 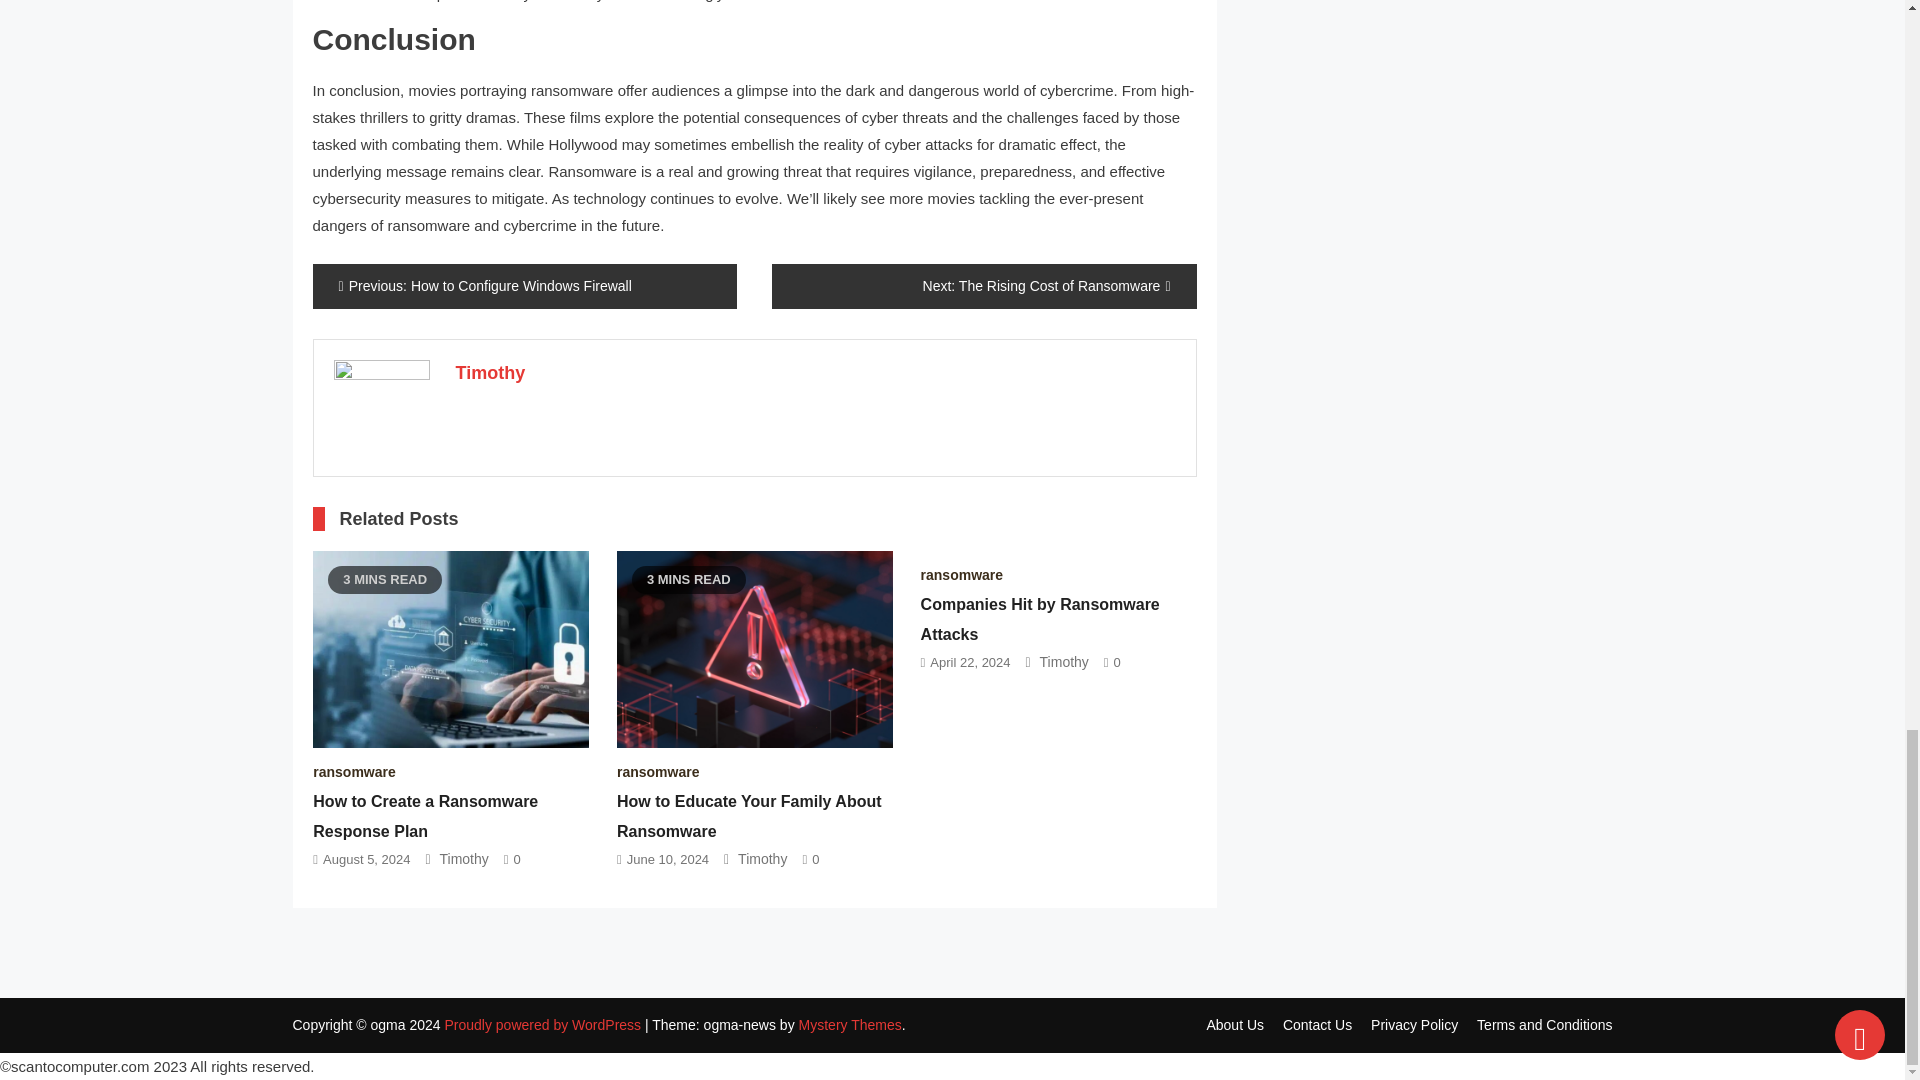 What do you see at coordinates (464, 859) in the screenshot?
I see `Timothy` at bounding box center [464, 859].